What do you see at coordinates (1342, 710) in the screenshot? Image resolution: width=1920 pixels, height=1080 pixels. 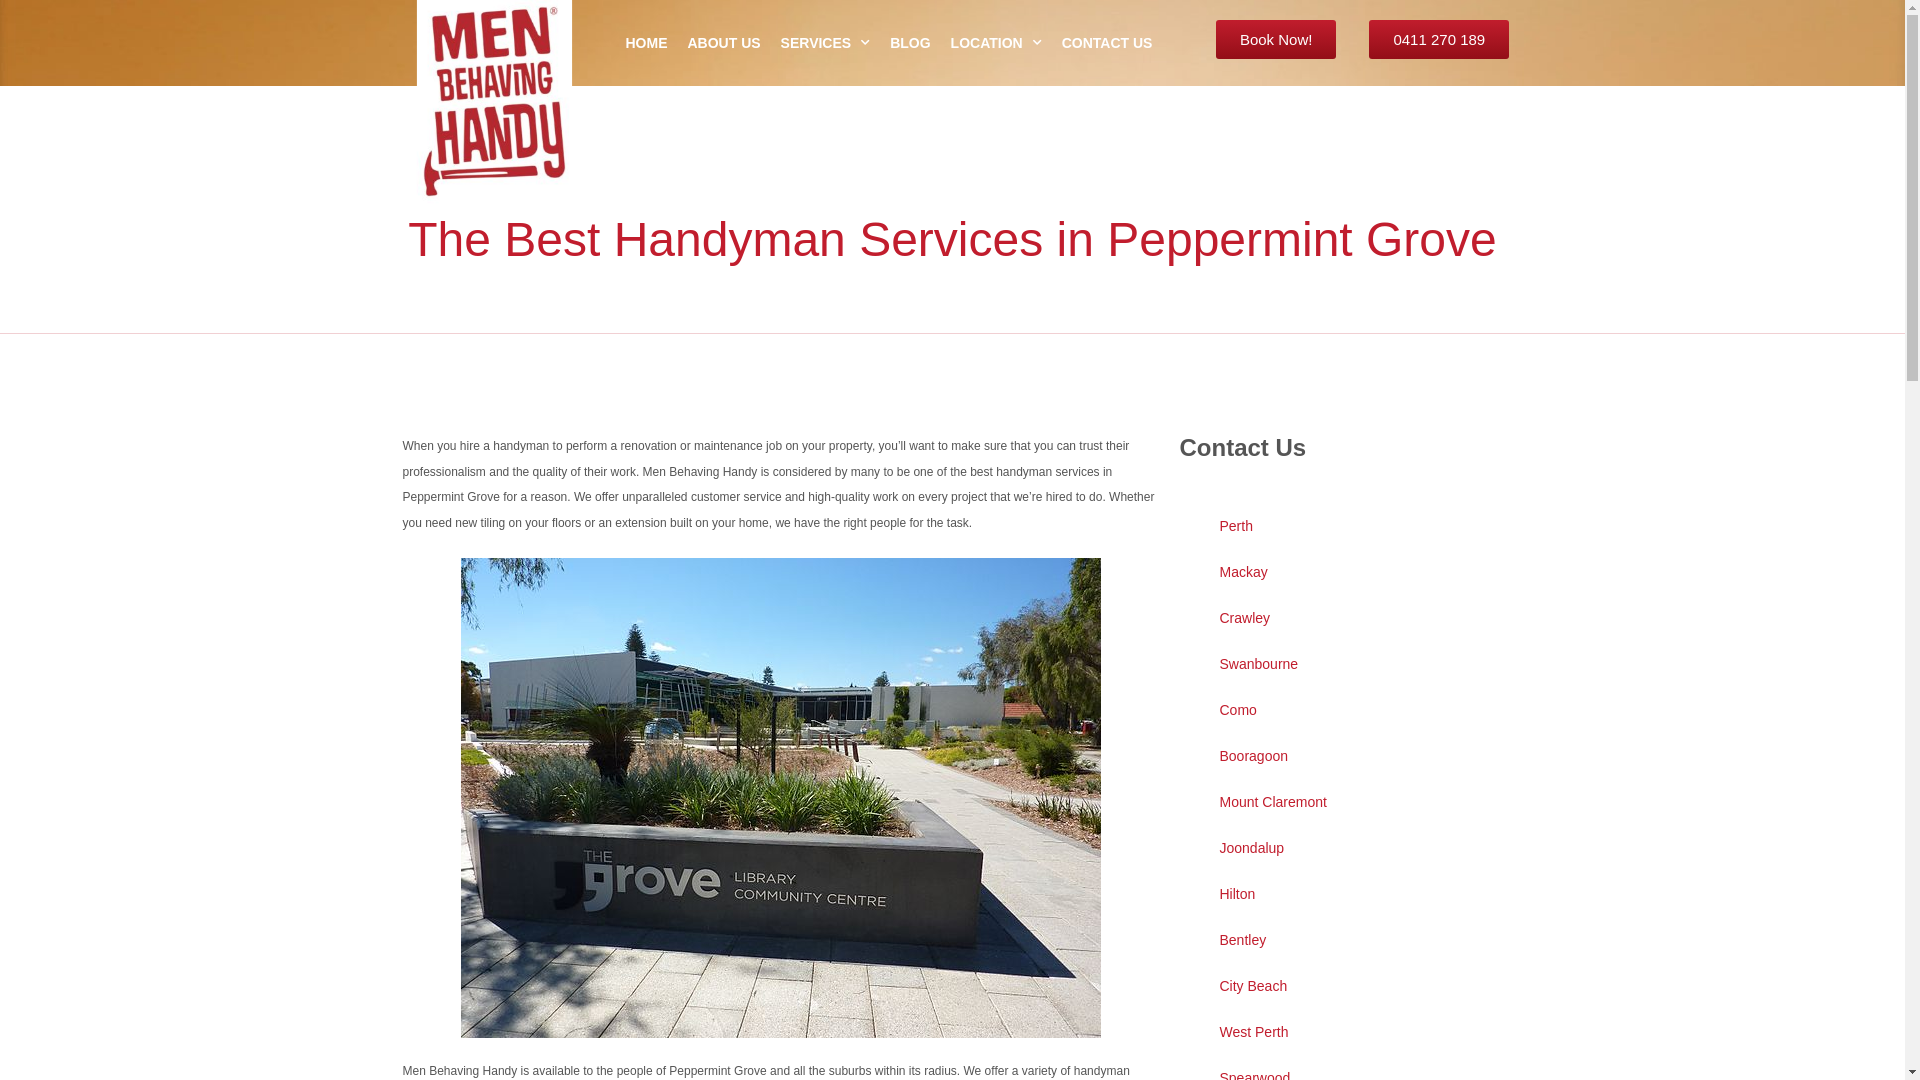 I see `Como` at bounding box center [1342, 710].